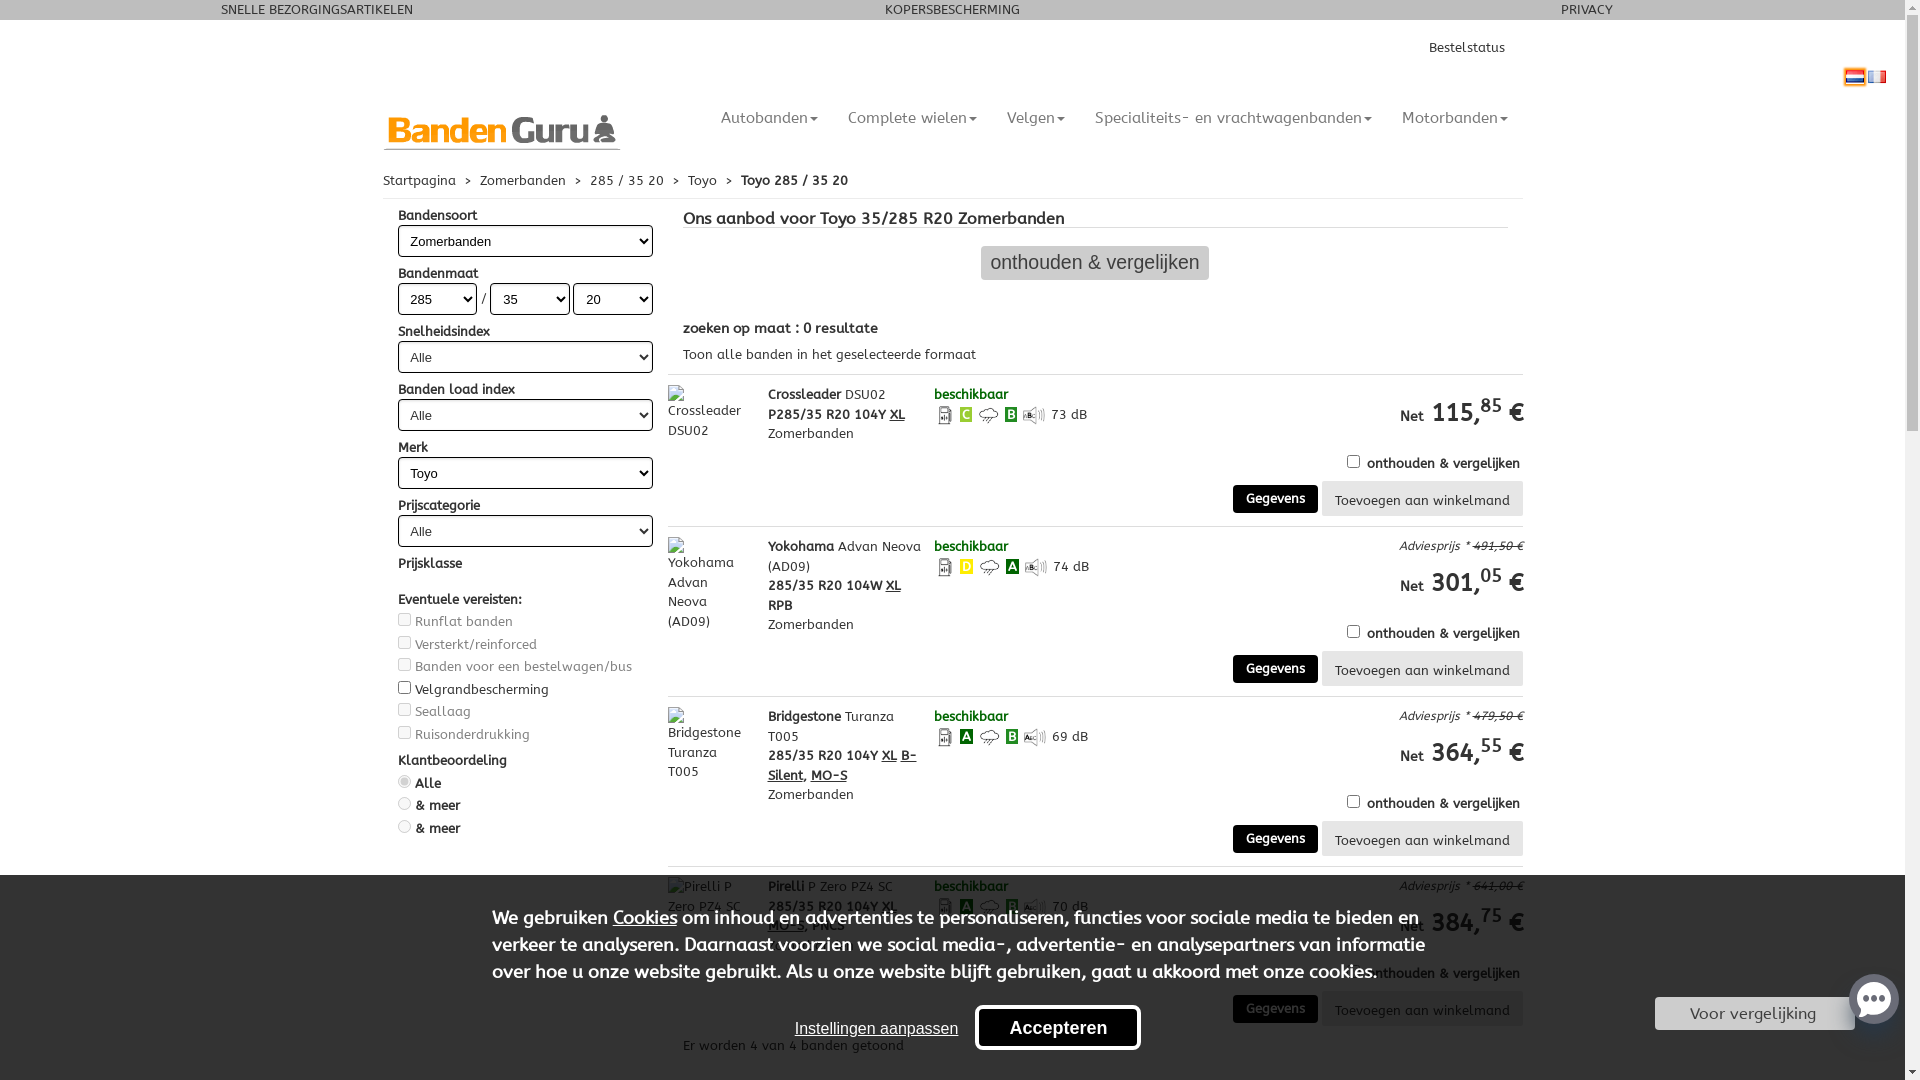 The image size is (1920, 1080). What do you see at coordinates (1422, 498) in the screenshot?
I see `Toevoegen aan winkelmand` at bounding box center [1422, 498].